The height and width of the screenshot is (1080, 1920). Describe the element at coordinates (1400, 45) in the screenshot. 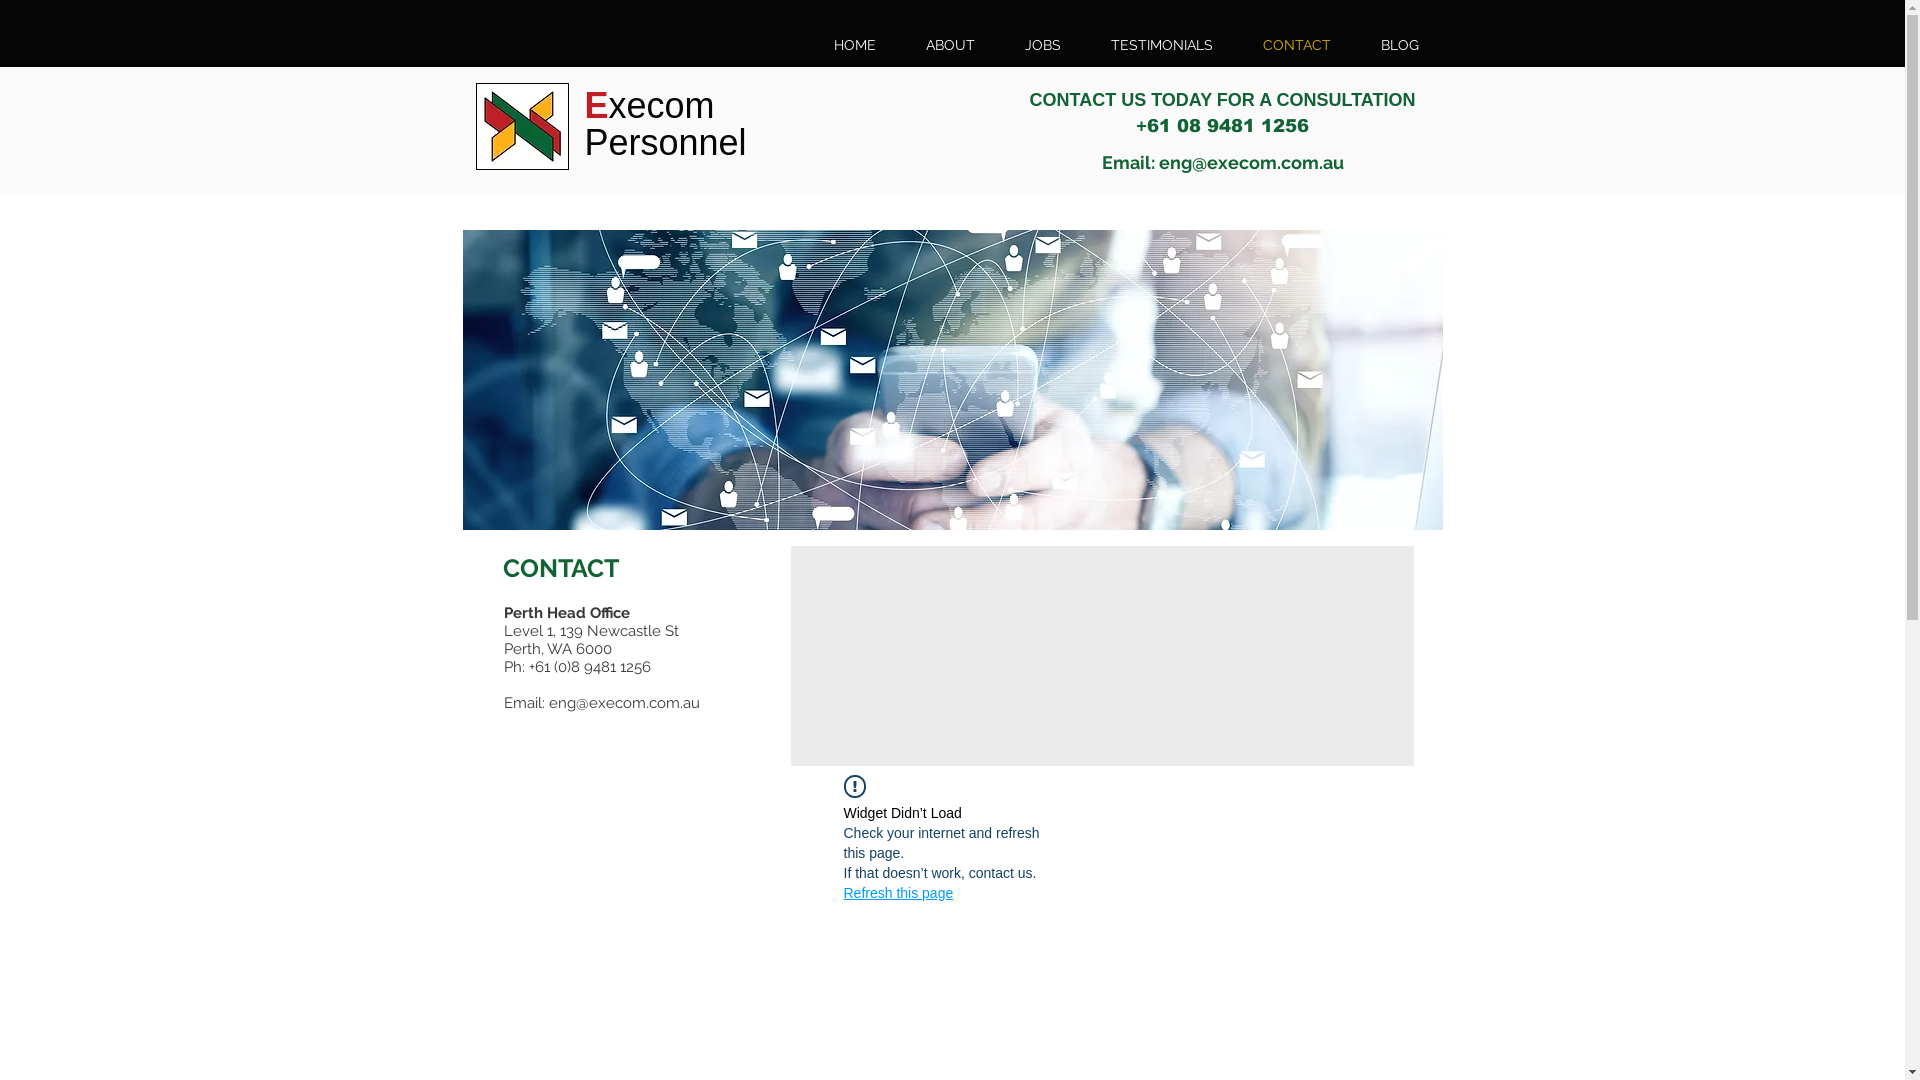

I see `BLOG` at that location.